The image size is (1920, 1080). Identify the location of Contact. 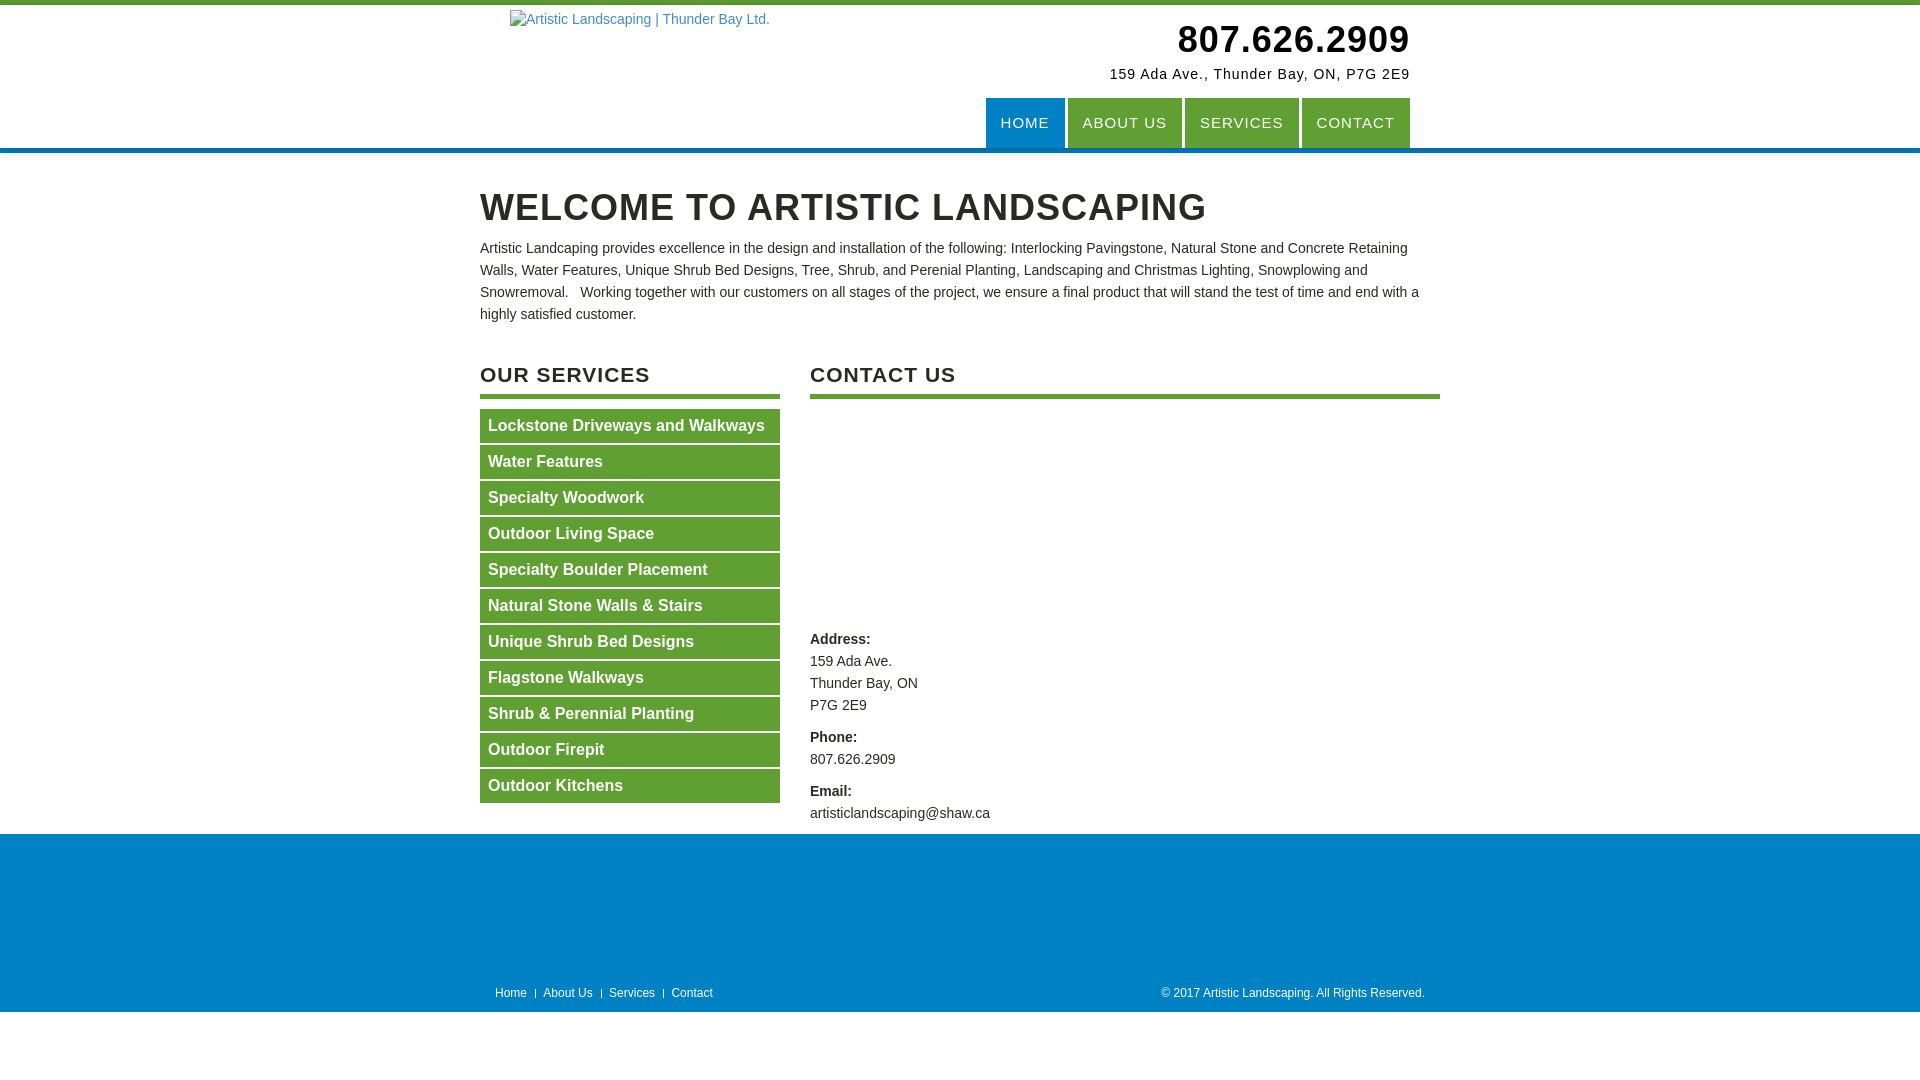
(692, 993).